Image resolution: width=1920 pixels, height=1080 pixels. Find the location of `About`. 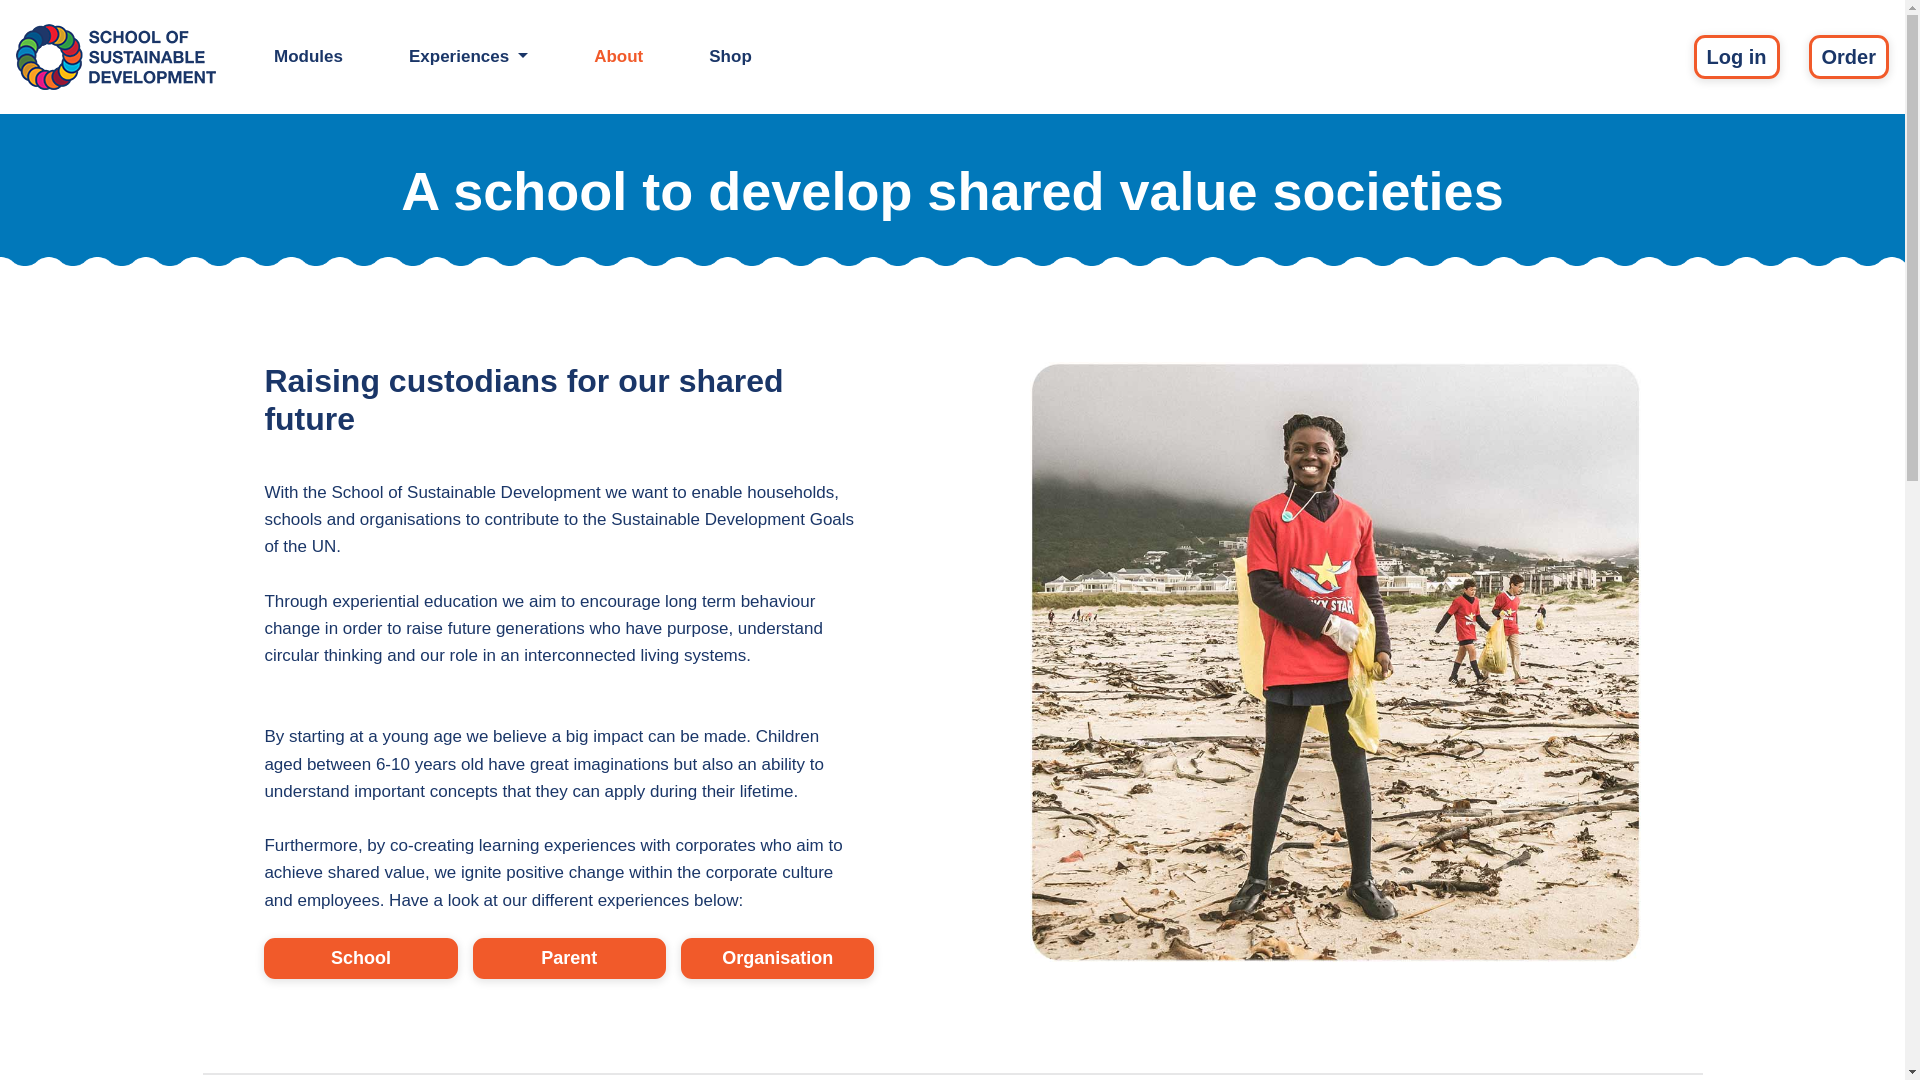

About is located at coordinates (618, 56).